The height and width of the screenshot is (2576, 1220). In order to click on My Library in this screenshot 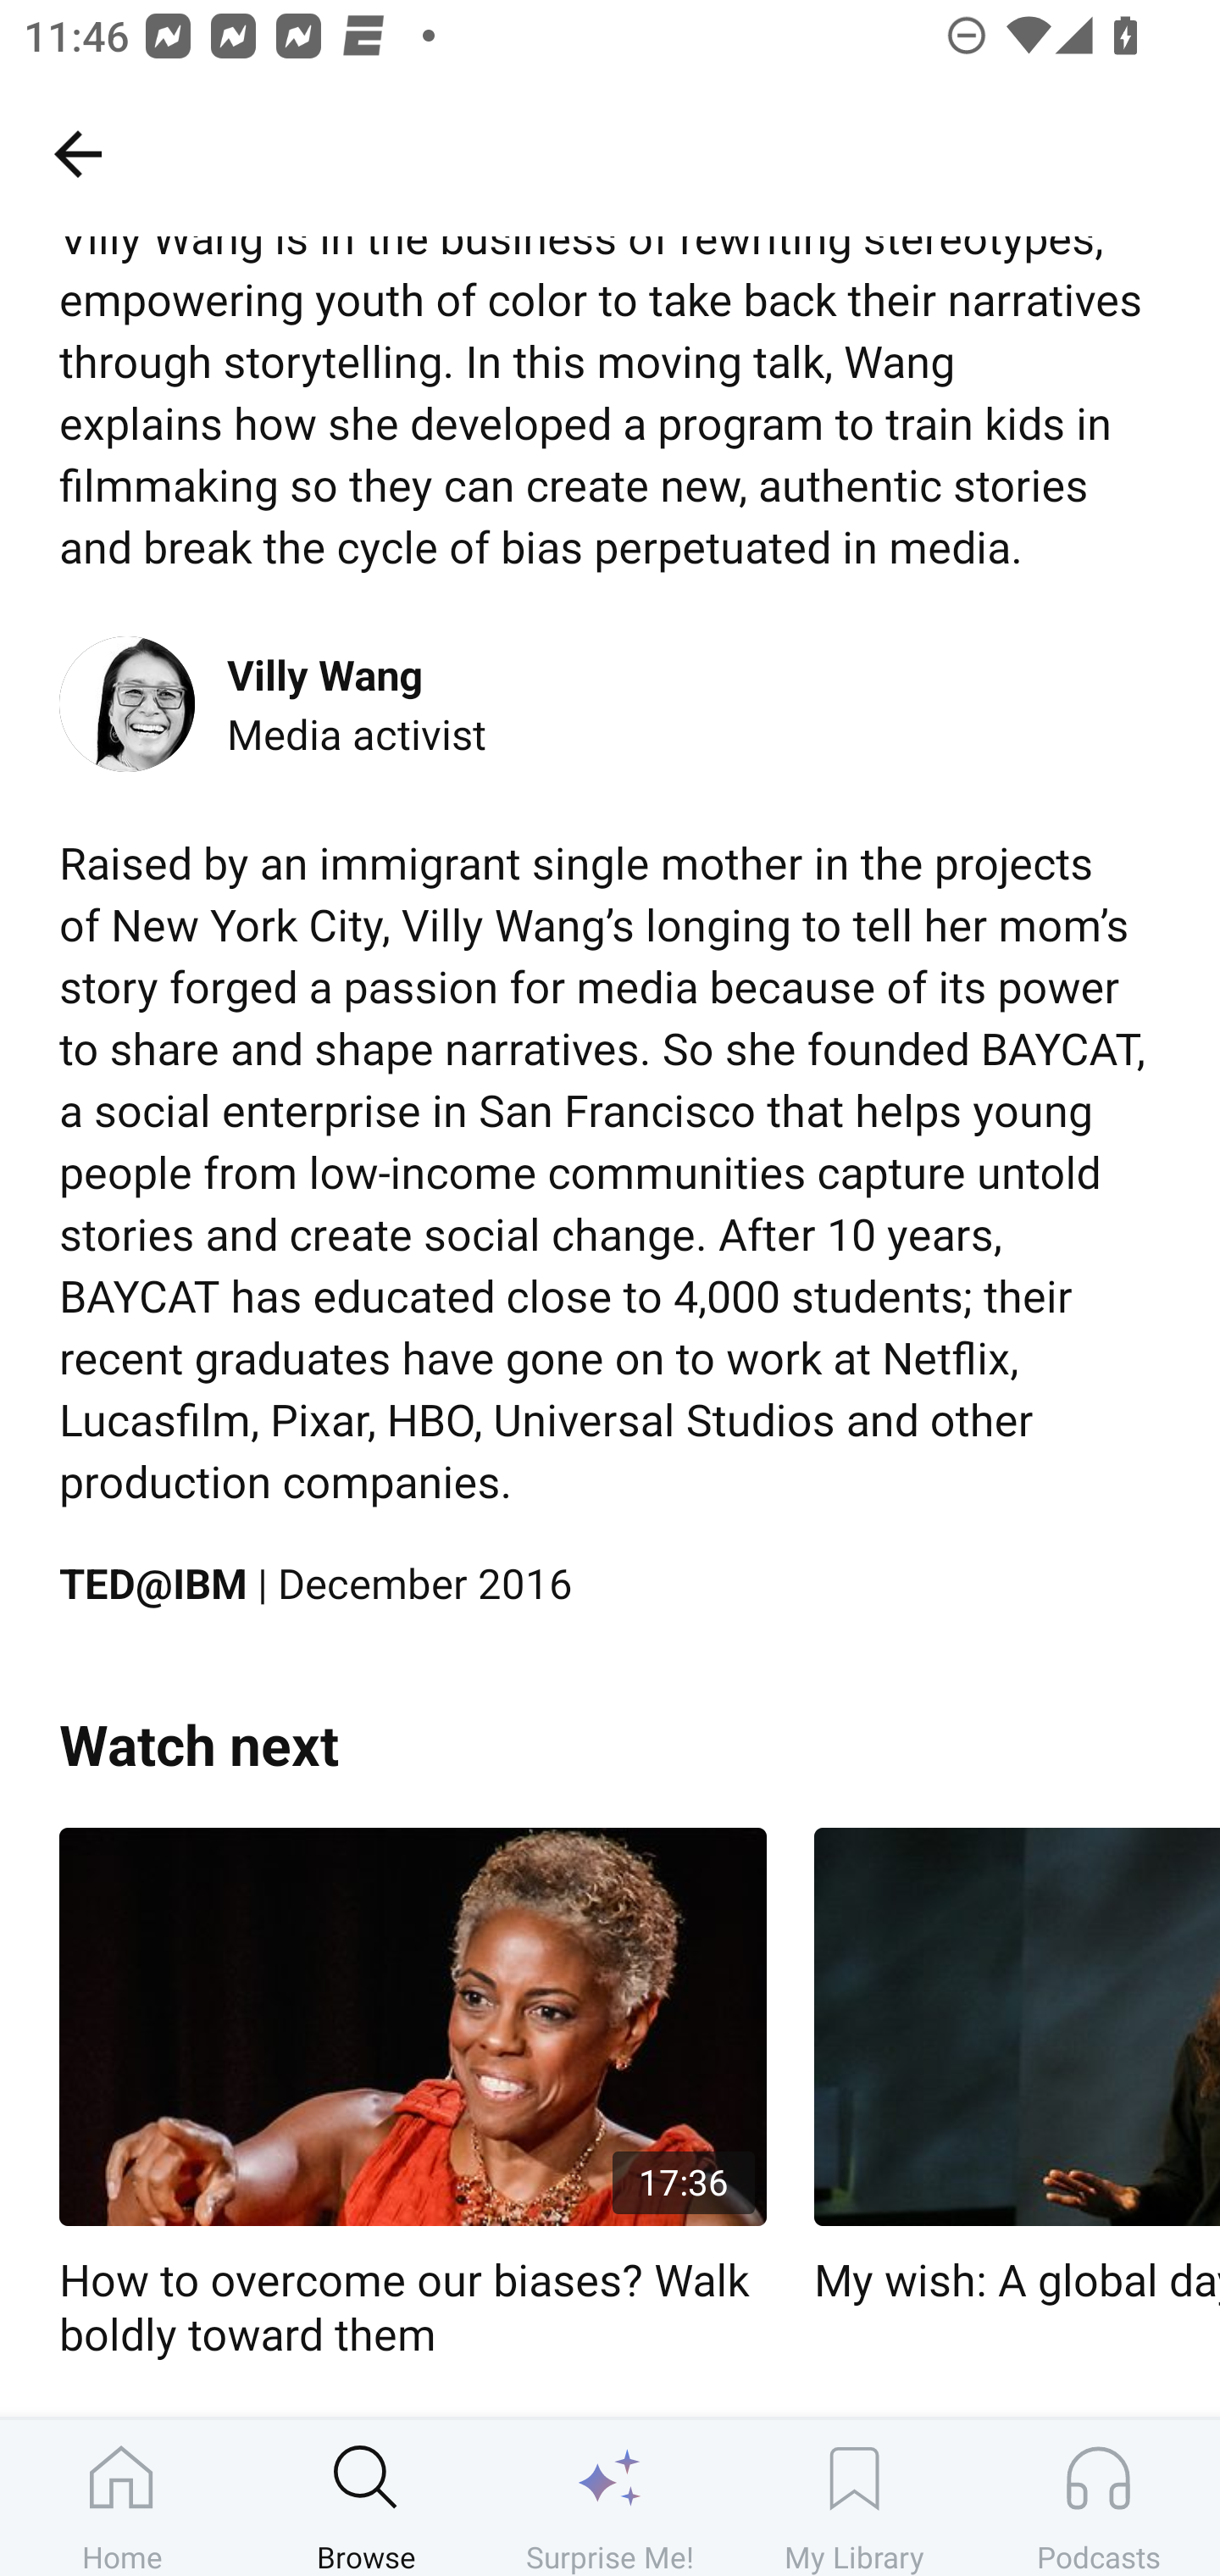, I will do `click(854, 2497)`.